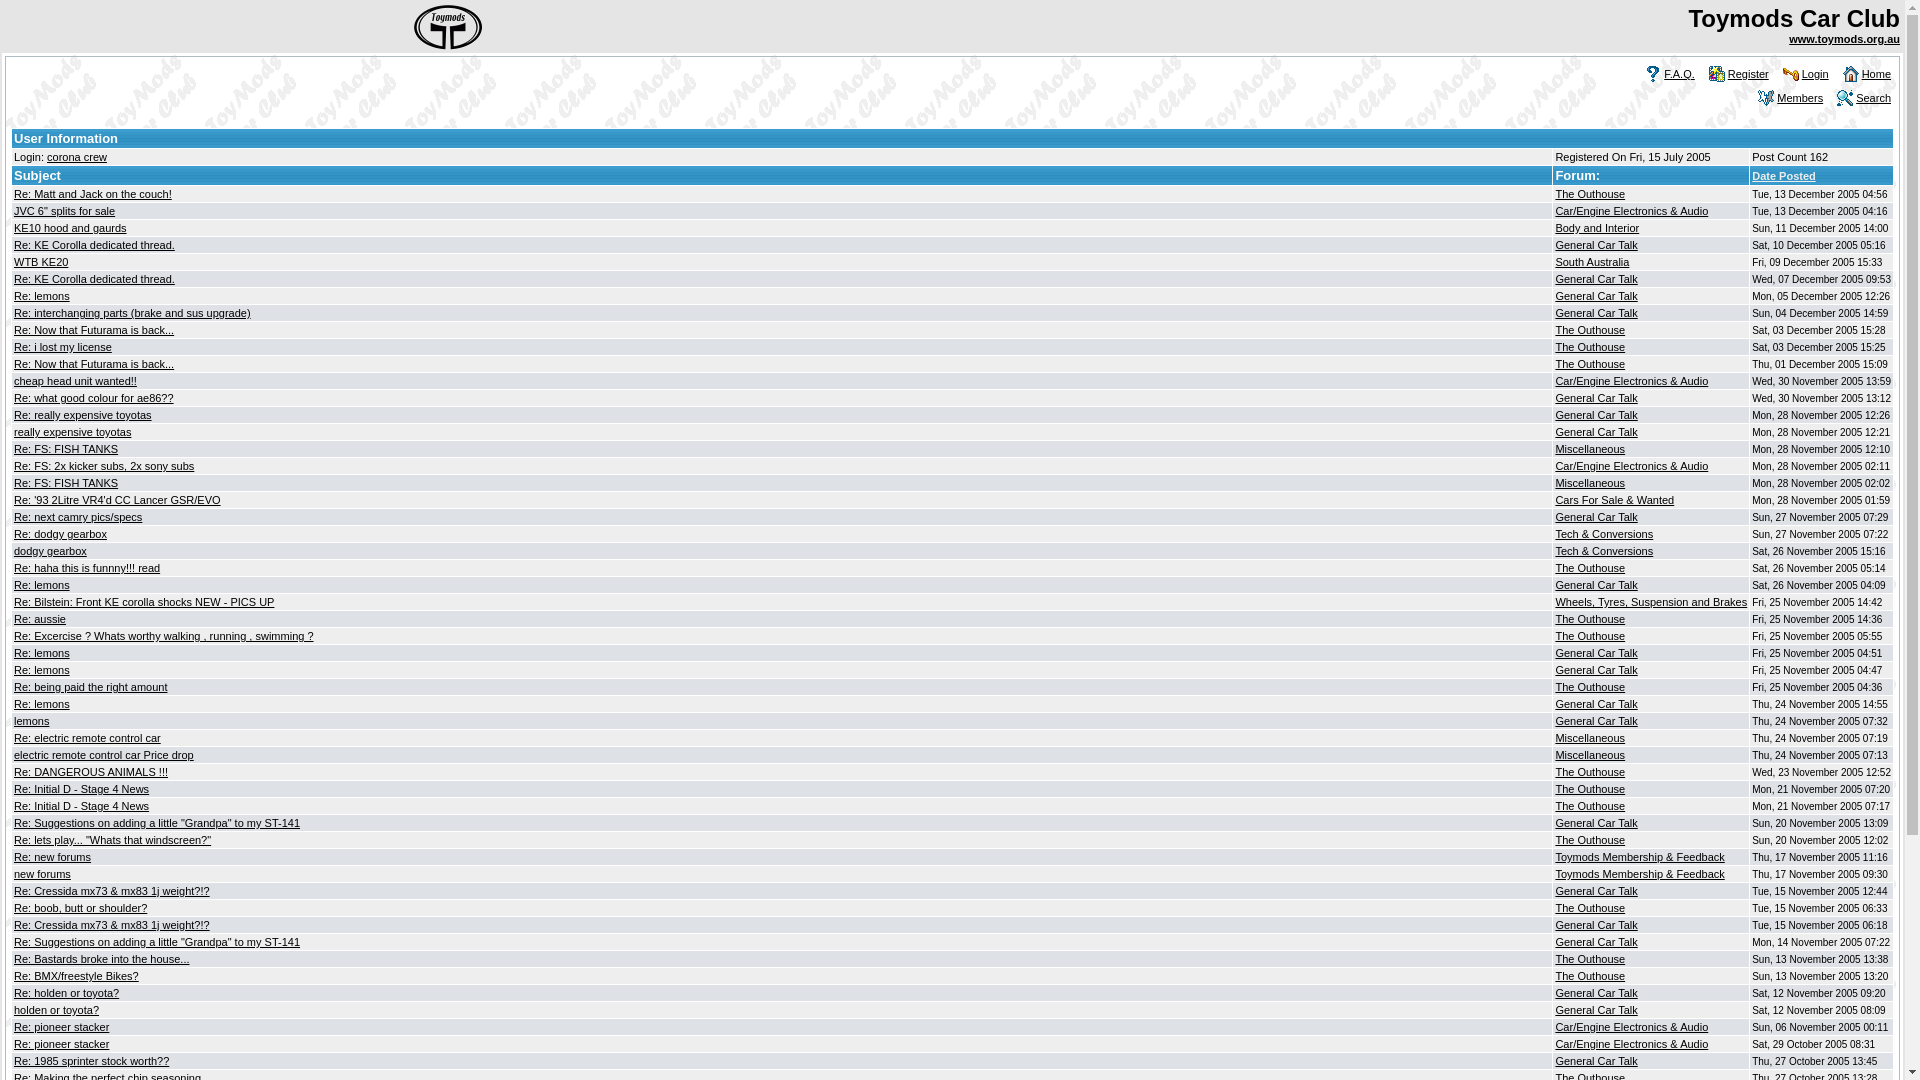 The image size is (1920, 1080). What do you see at coordinates (1596, 296) in the screenshot?
I see `General Car Talk` at bounding box center [1596, 296].